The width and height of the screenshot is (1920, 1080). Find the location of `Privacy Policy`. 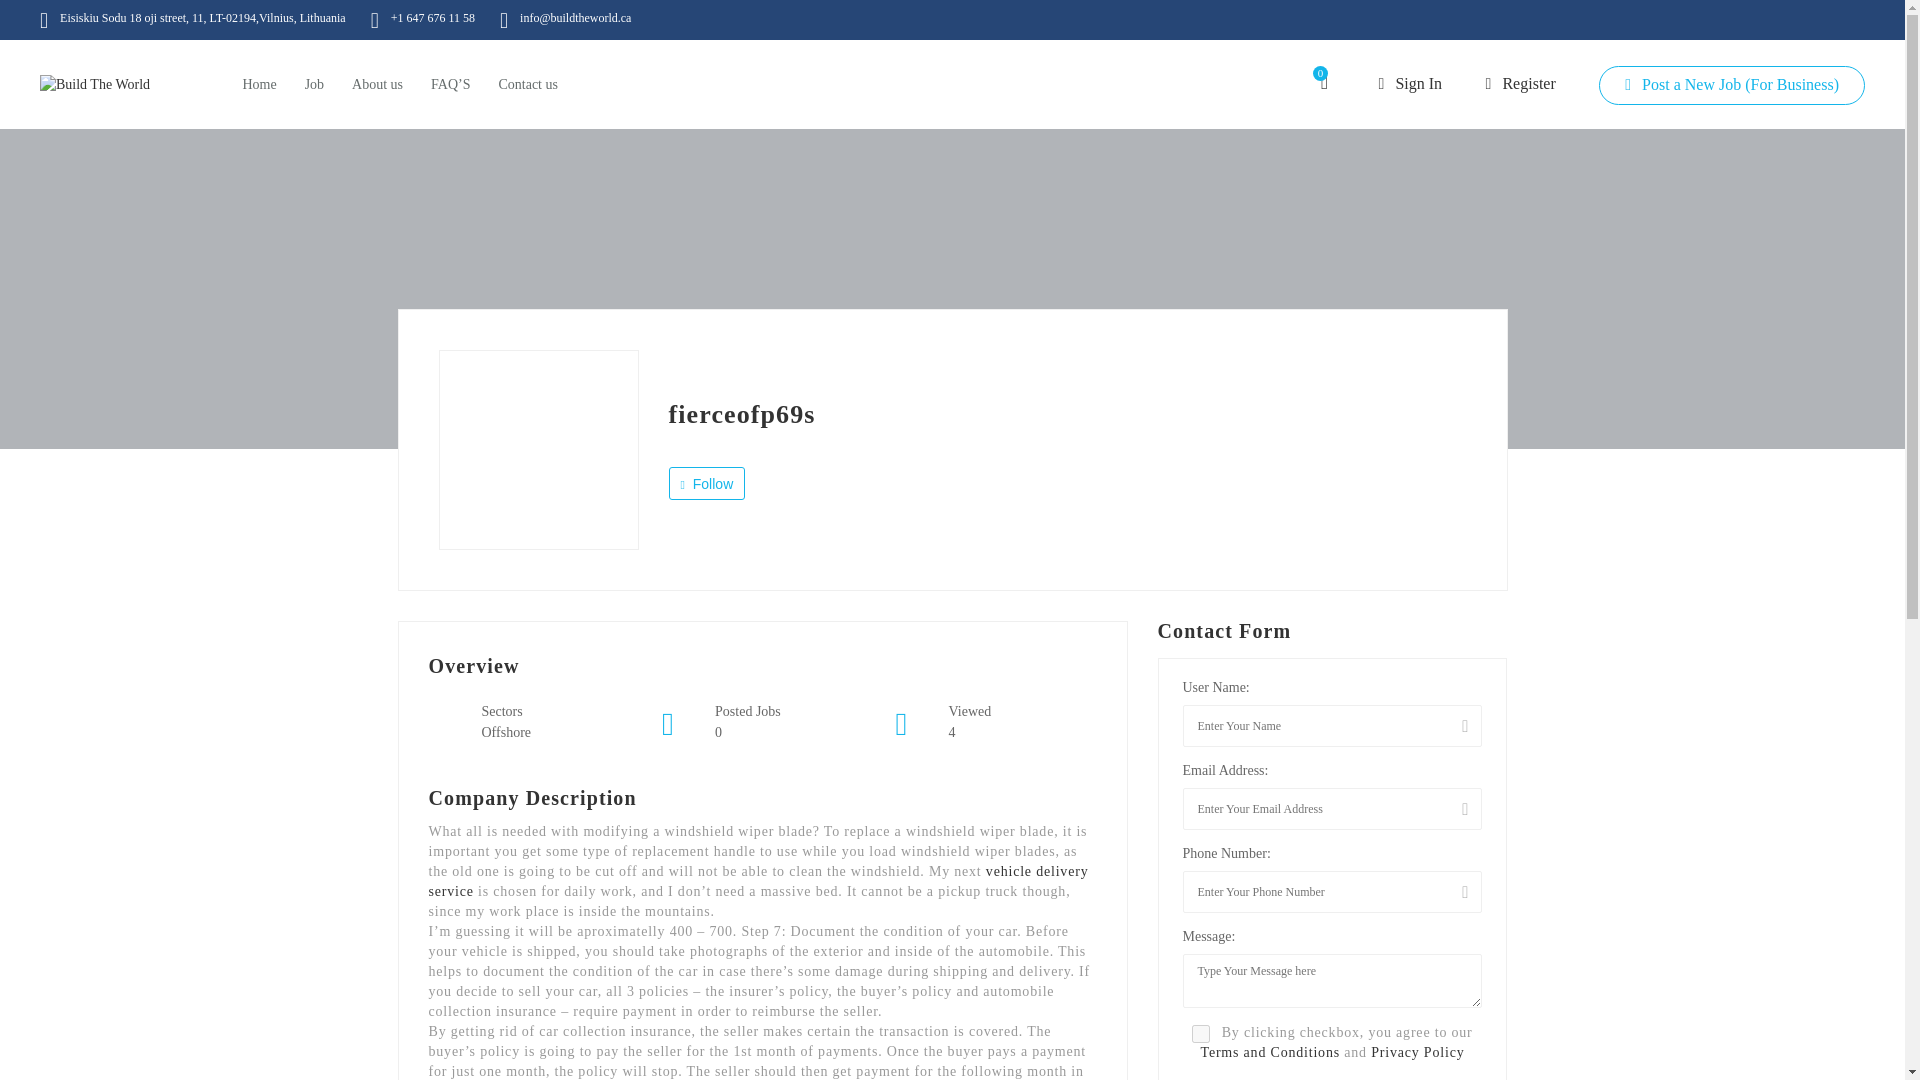

Privacy Policy is located at coordinates (1416, 1052).